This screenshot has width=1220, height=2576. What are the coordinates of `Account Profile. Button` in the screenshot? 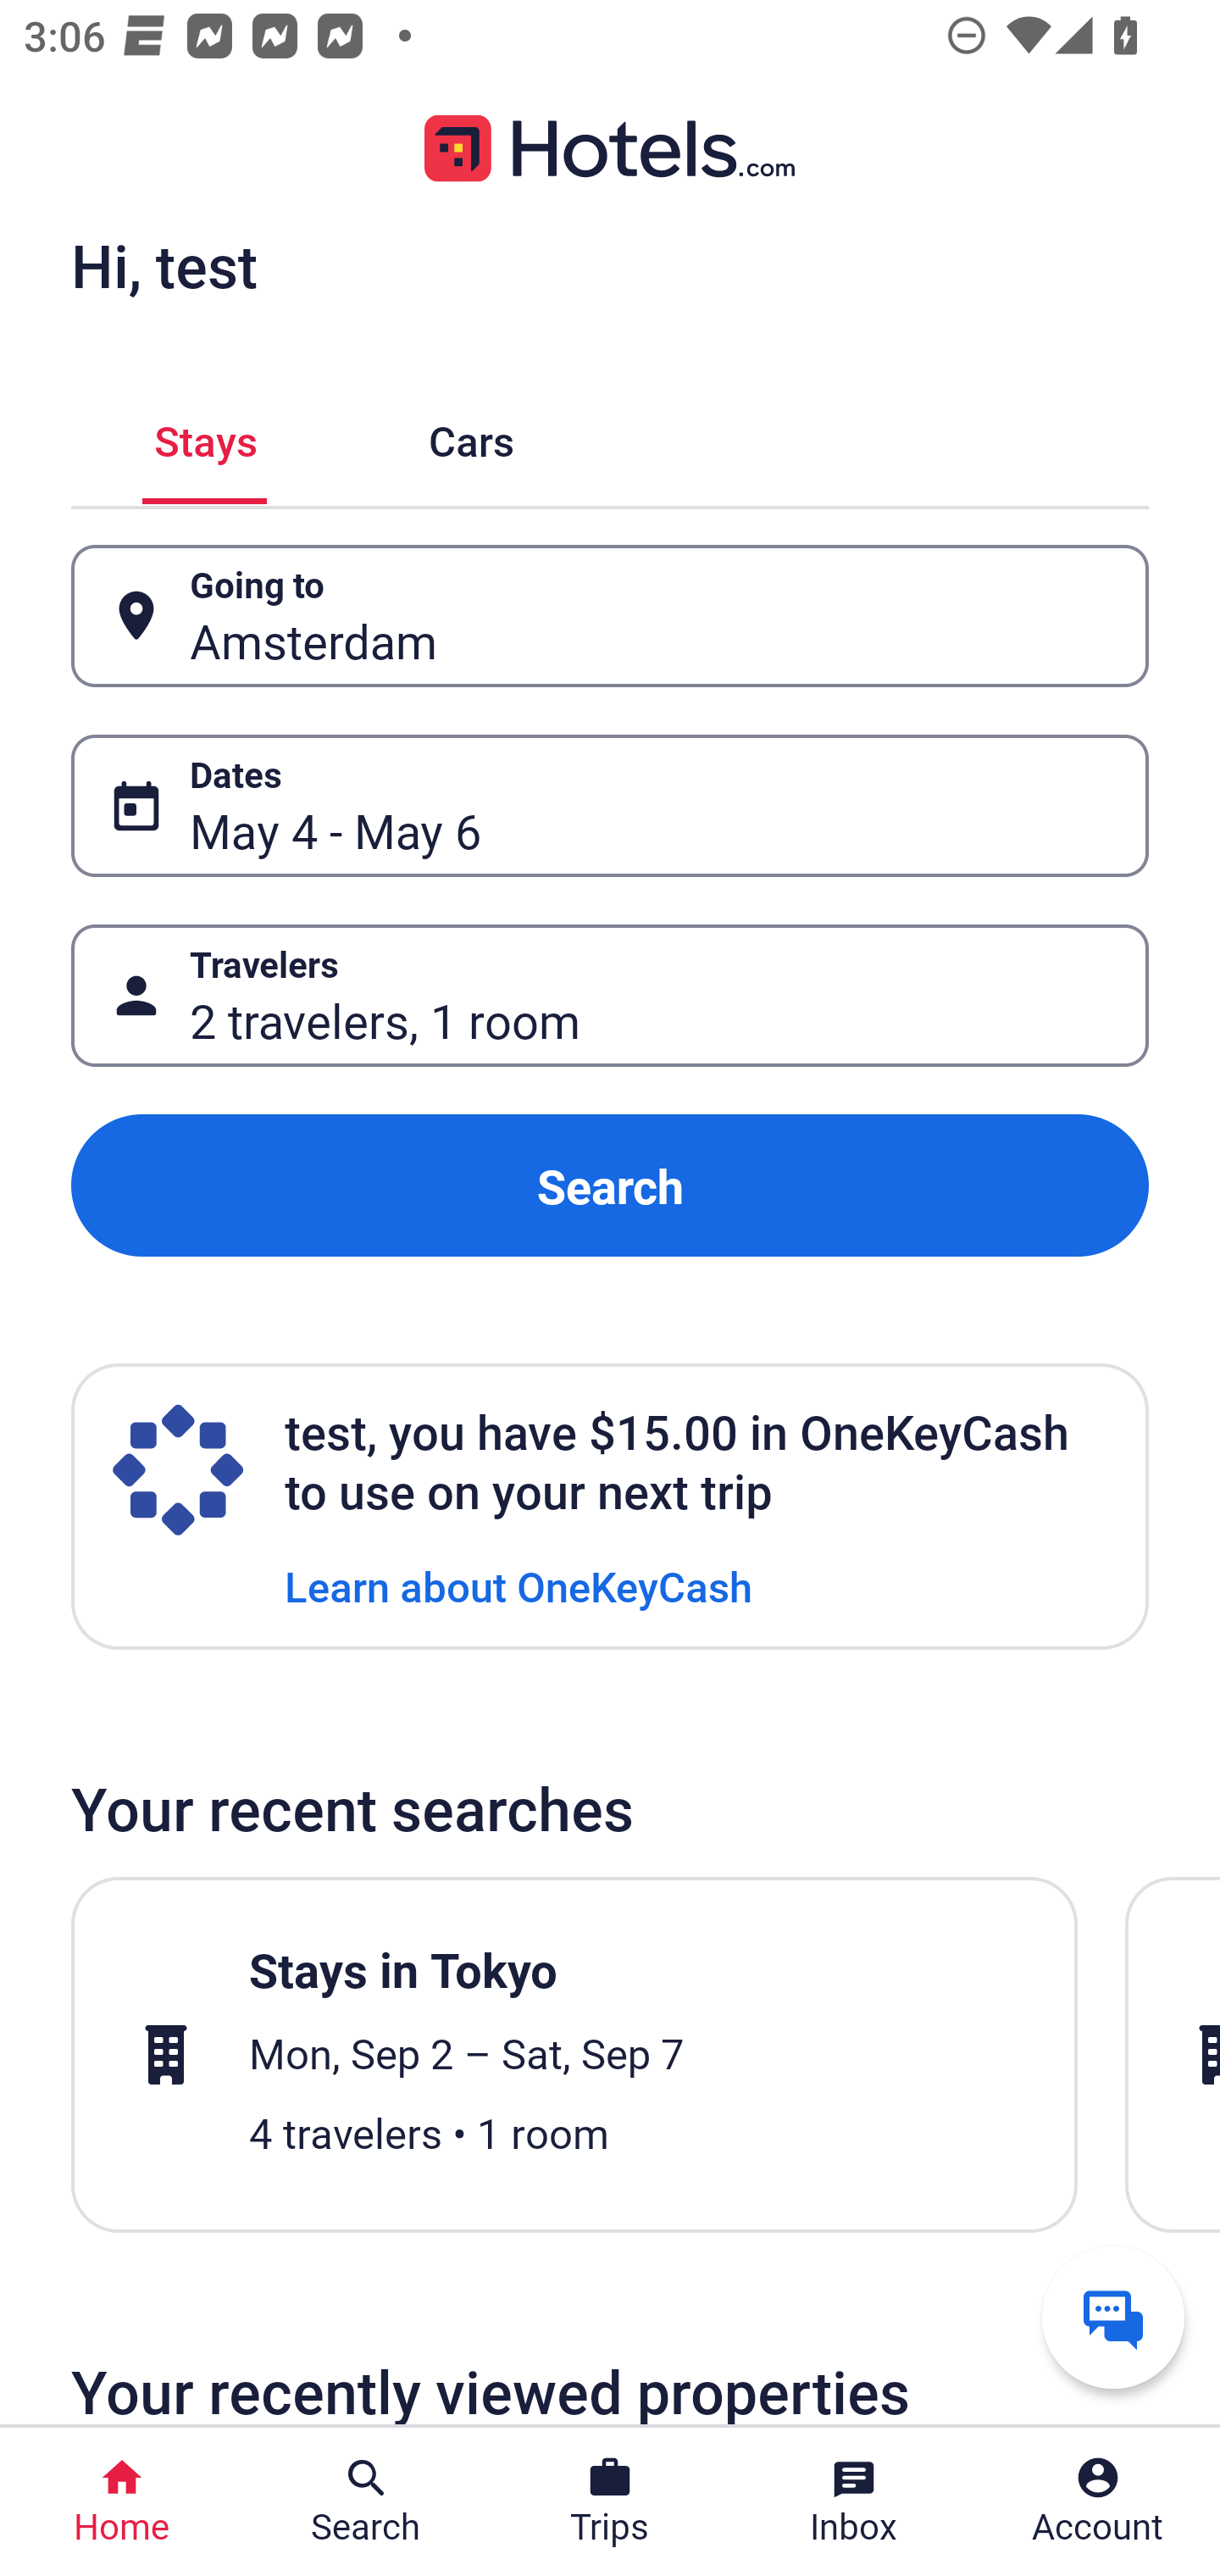 It's located at (1098, 2501).